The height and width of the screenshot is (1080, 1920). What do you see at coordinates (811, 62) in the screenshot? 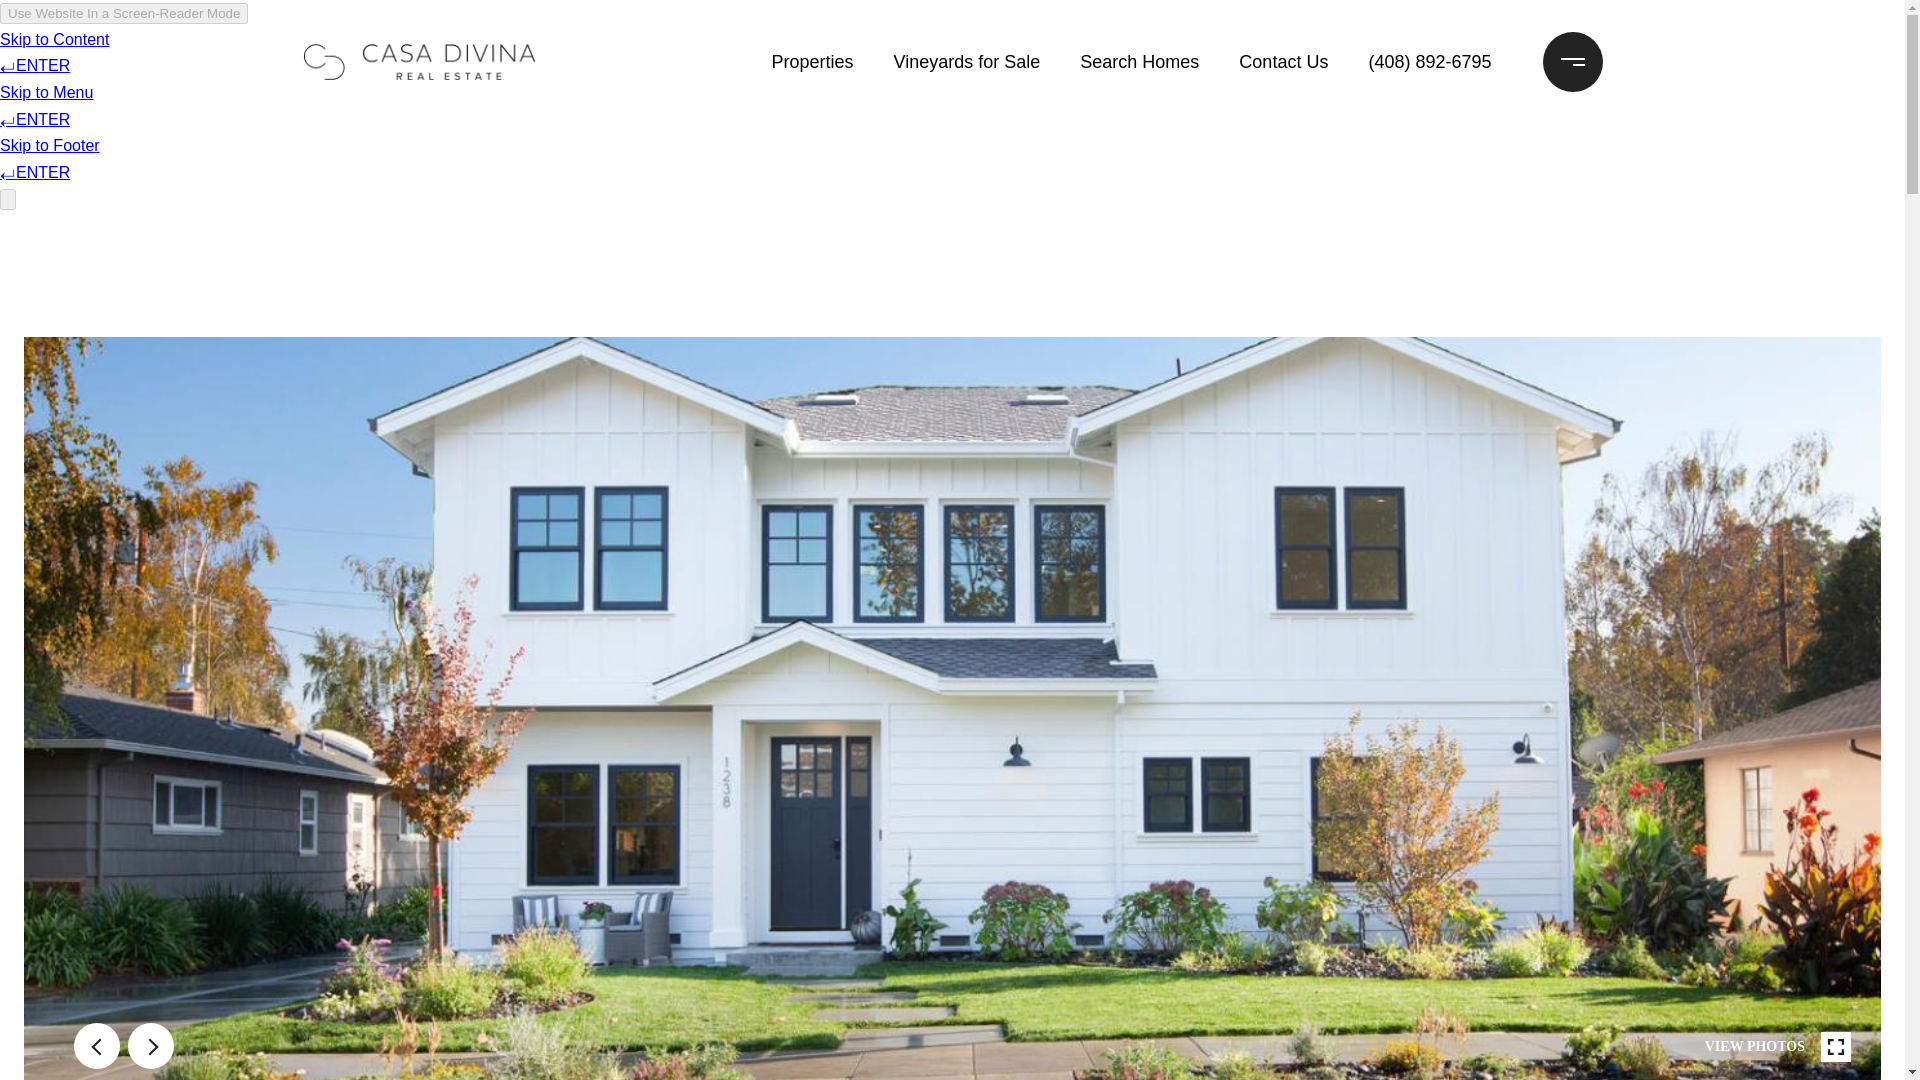
I see `Properties` at bounding box center [811, 62].